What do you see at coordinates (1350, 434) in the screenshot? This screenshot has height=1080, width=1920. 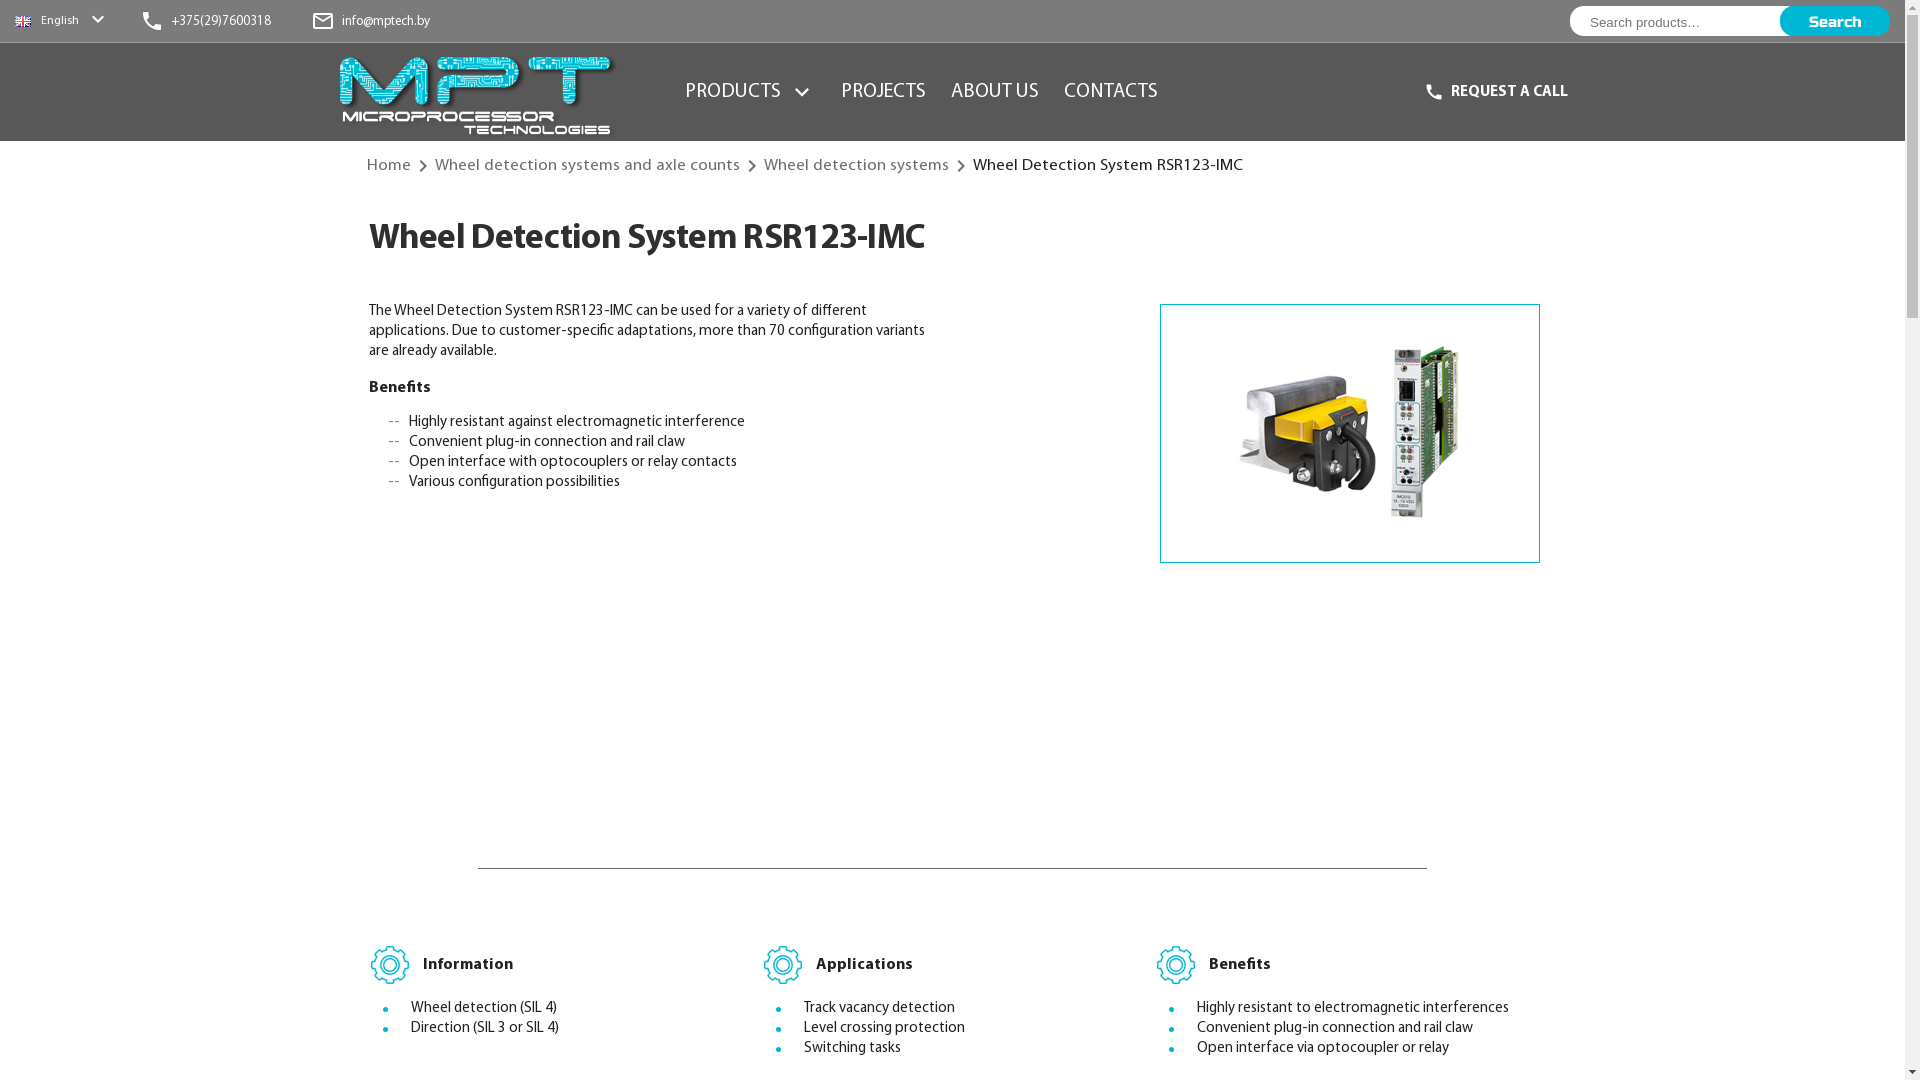 I see `RSR123-IMC` at bounding box center [1350, 434].